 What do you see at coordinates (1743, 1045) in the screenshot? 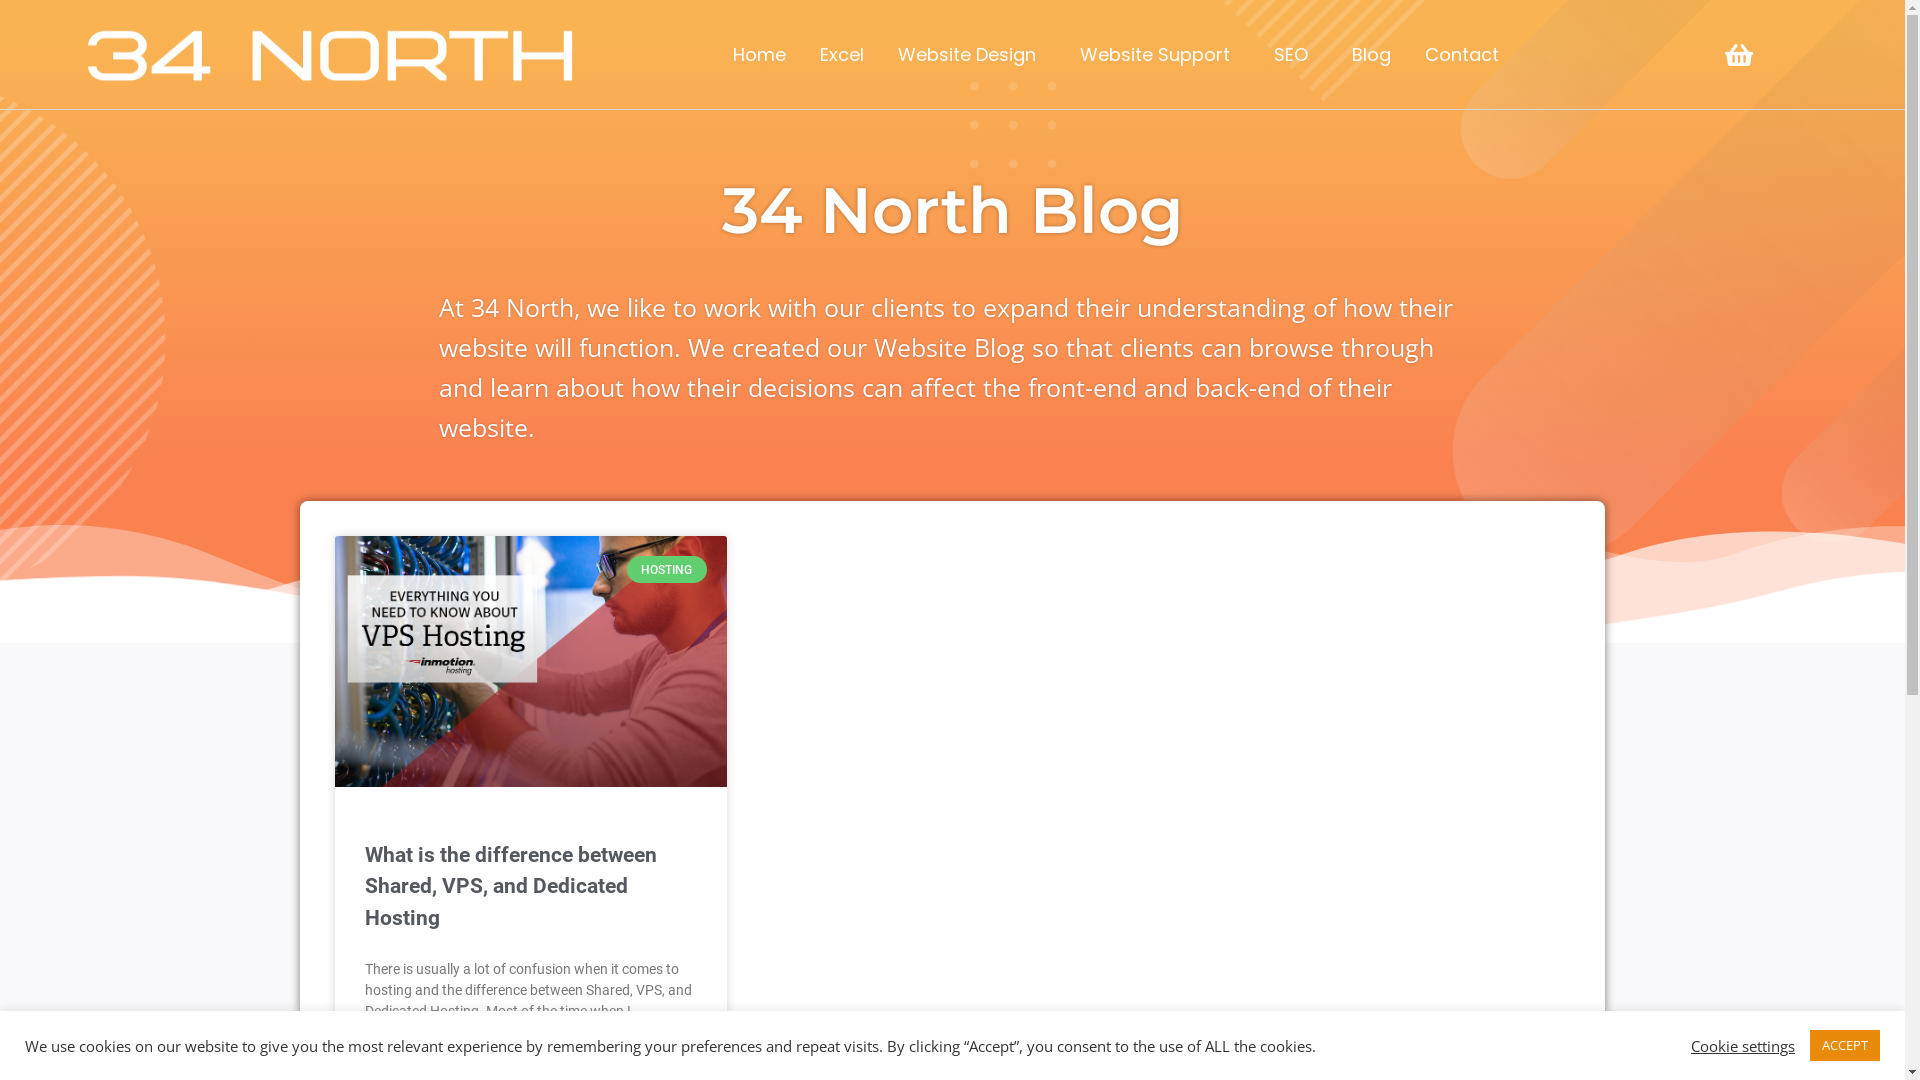
I see `Cookie settings` at bounding box center [1743, 1045].